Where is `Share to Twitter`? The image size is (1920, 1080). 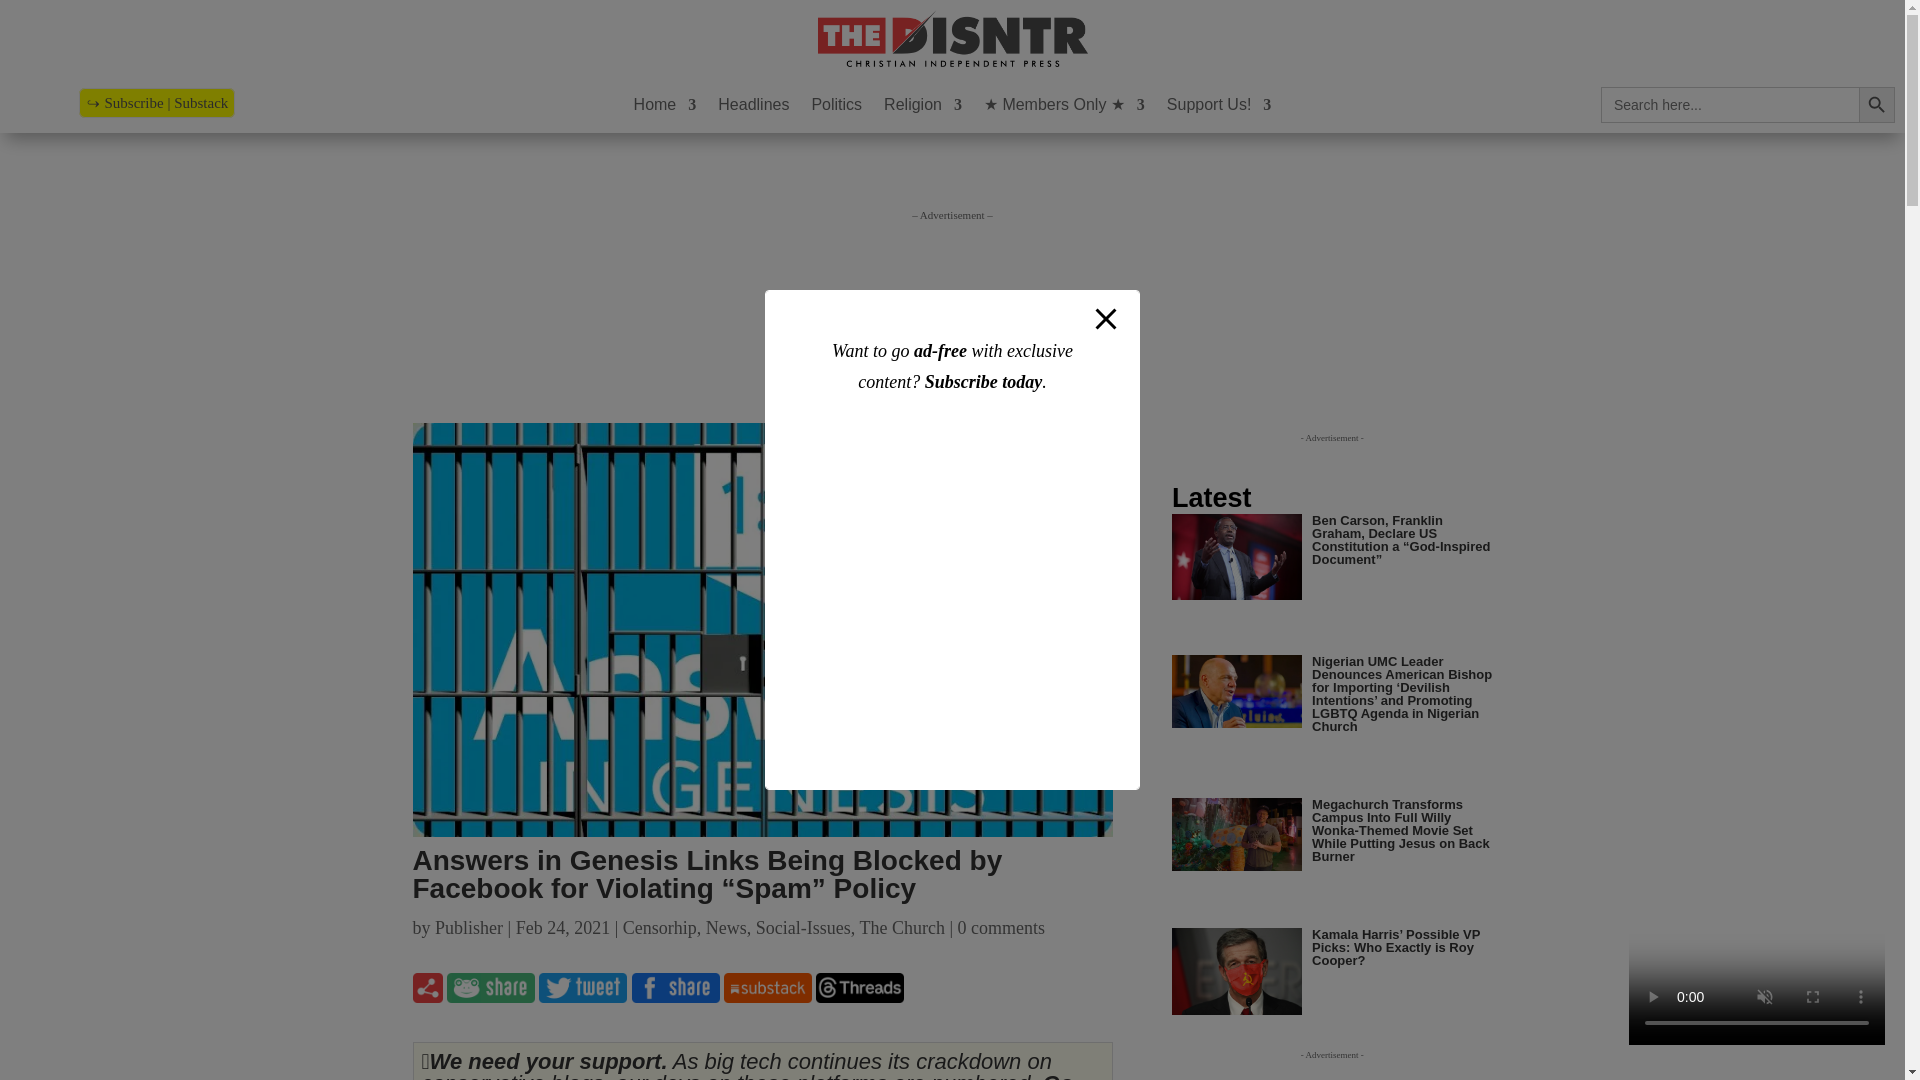 Share to Twitter is located at coordinates (583, 993).